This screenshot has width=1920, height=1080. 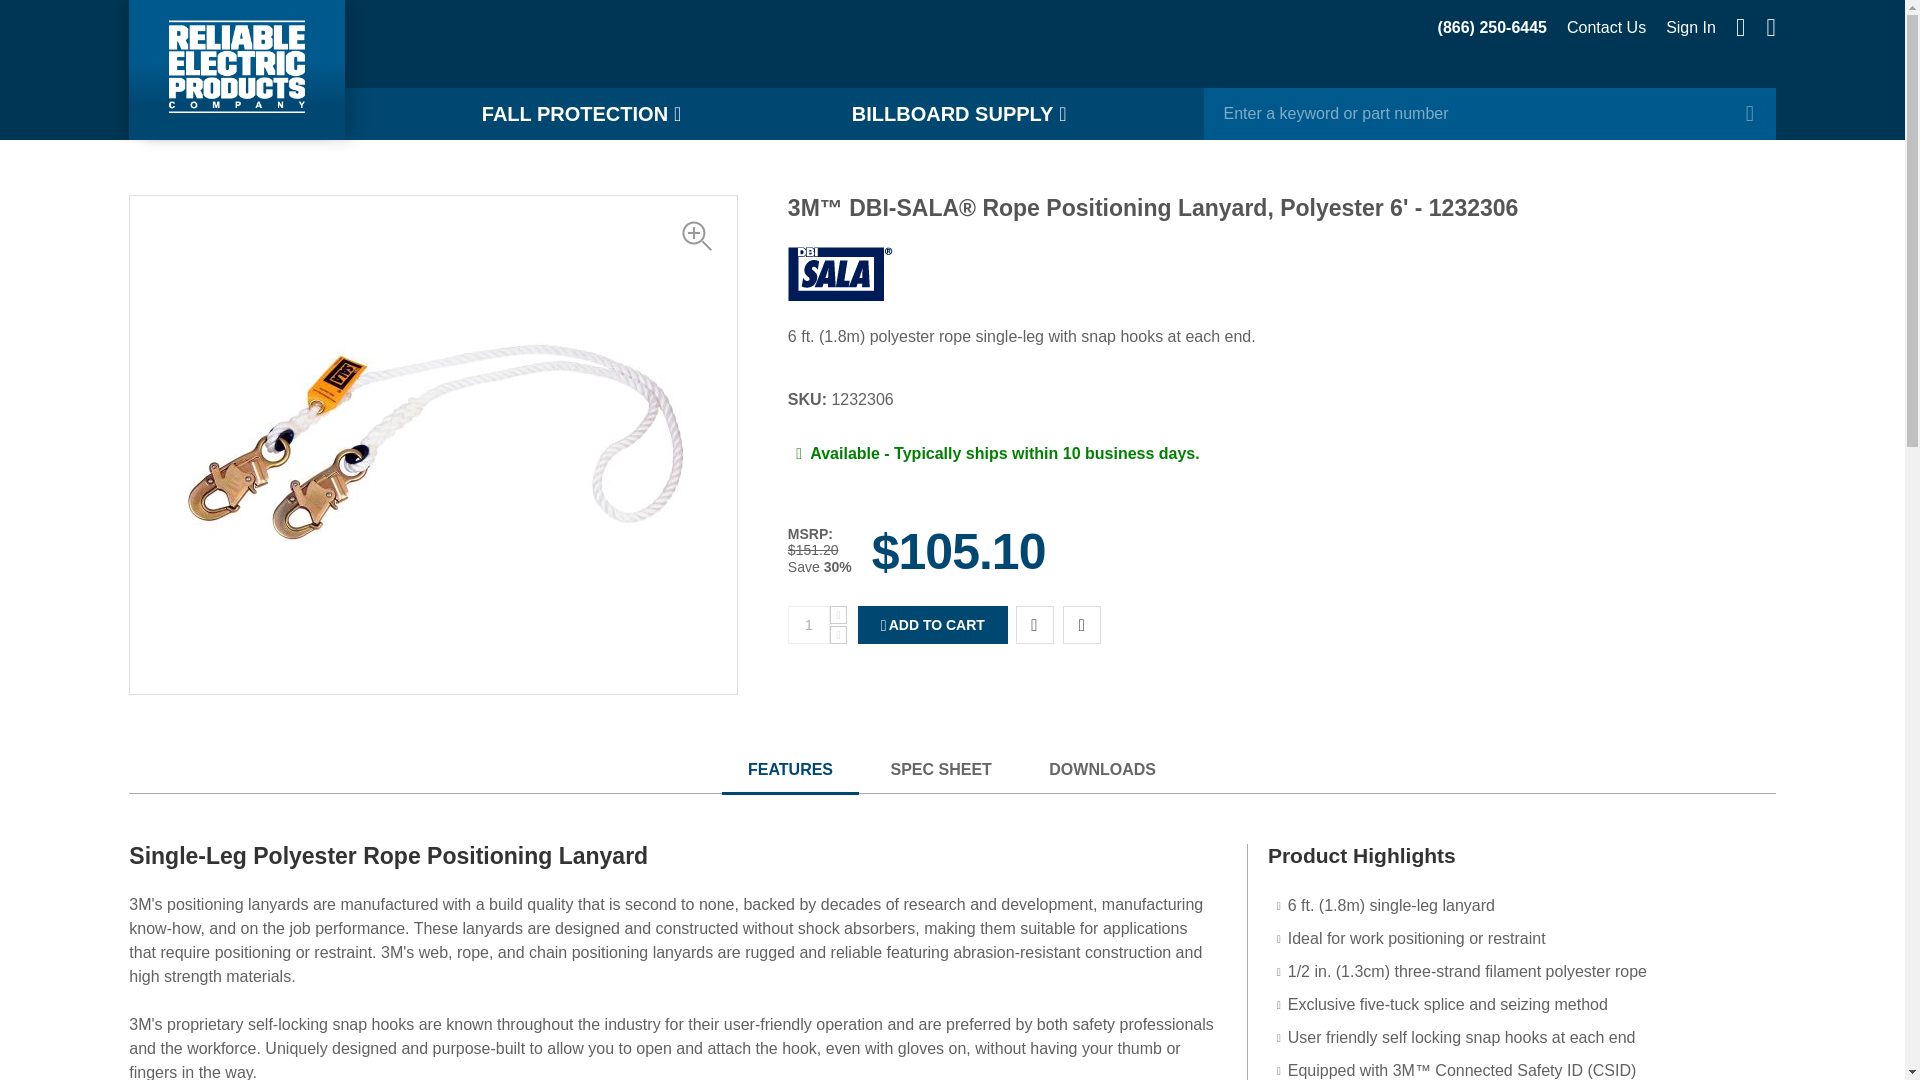 I want to click on Sign In, so click(x=1691, y=28).